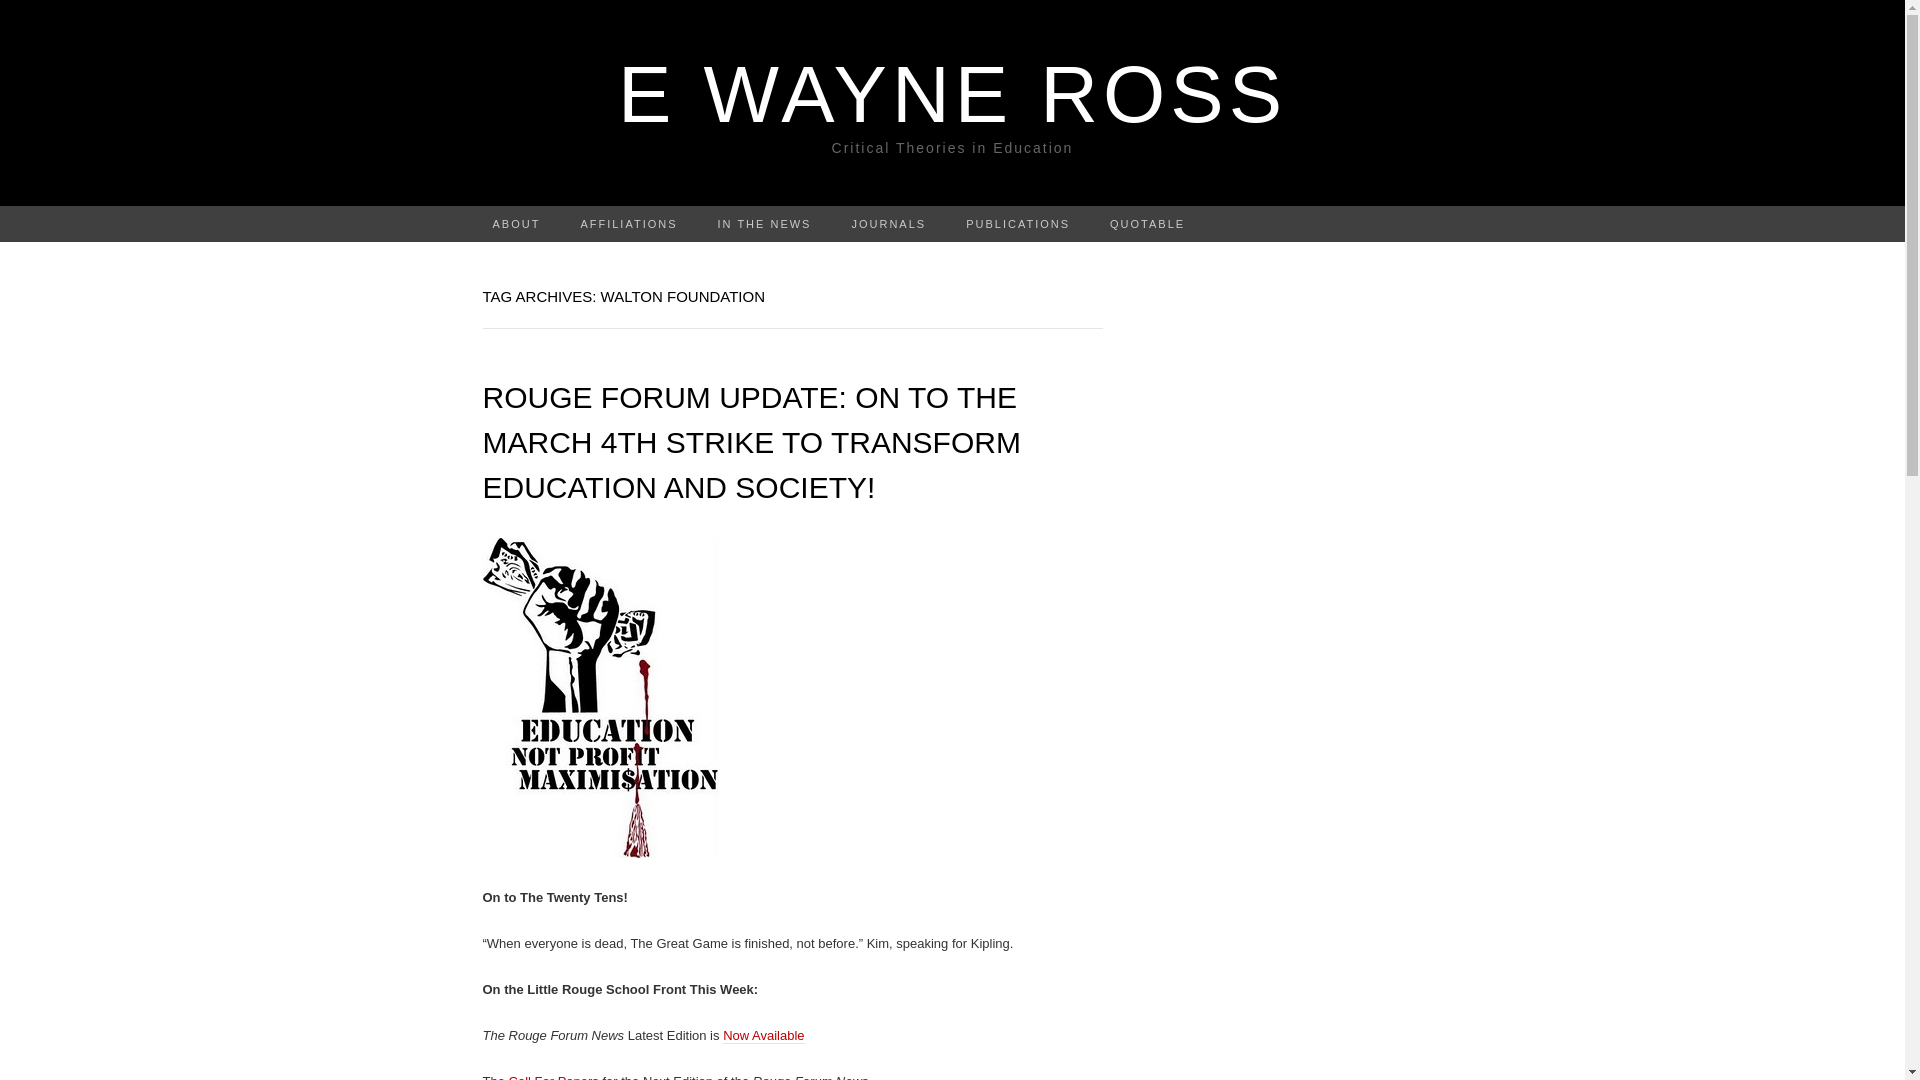 The image size is (1920, 1080). What do you see at coordinates (21, 16) in the screenshot?
I see `Search` at bounding box center [21, 16].